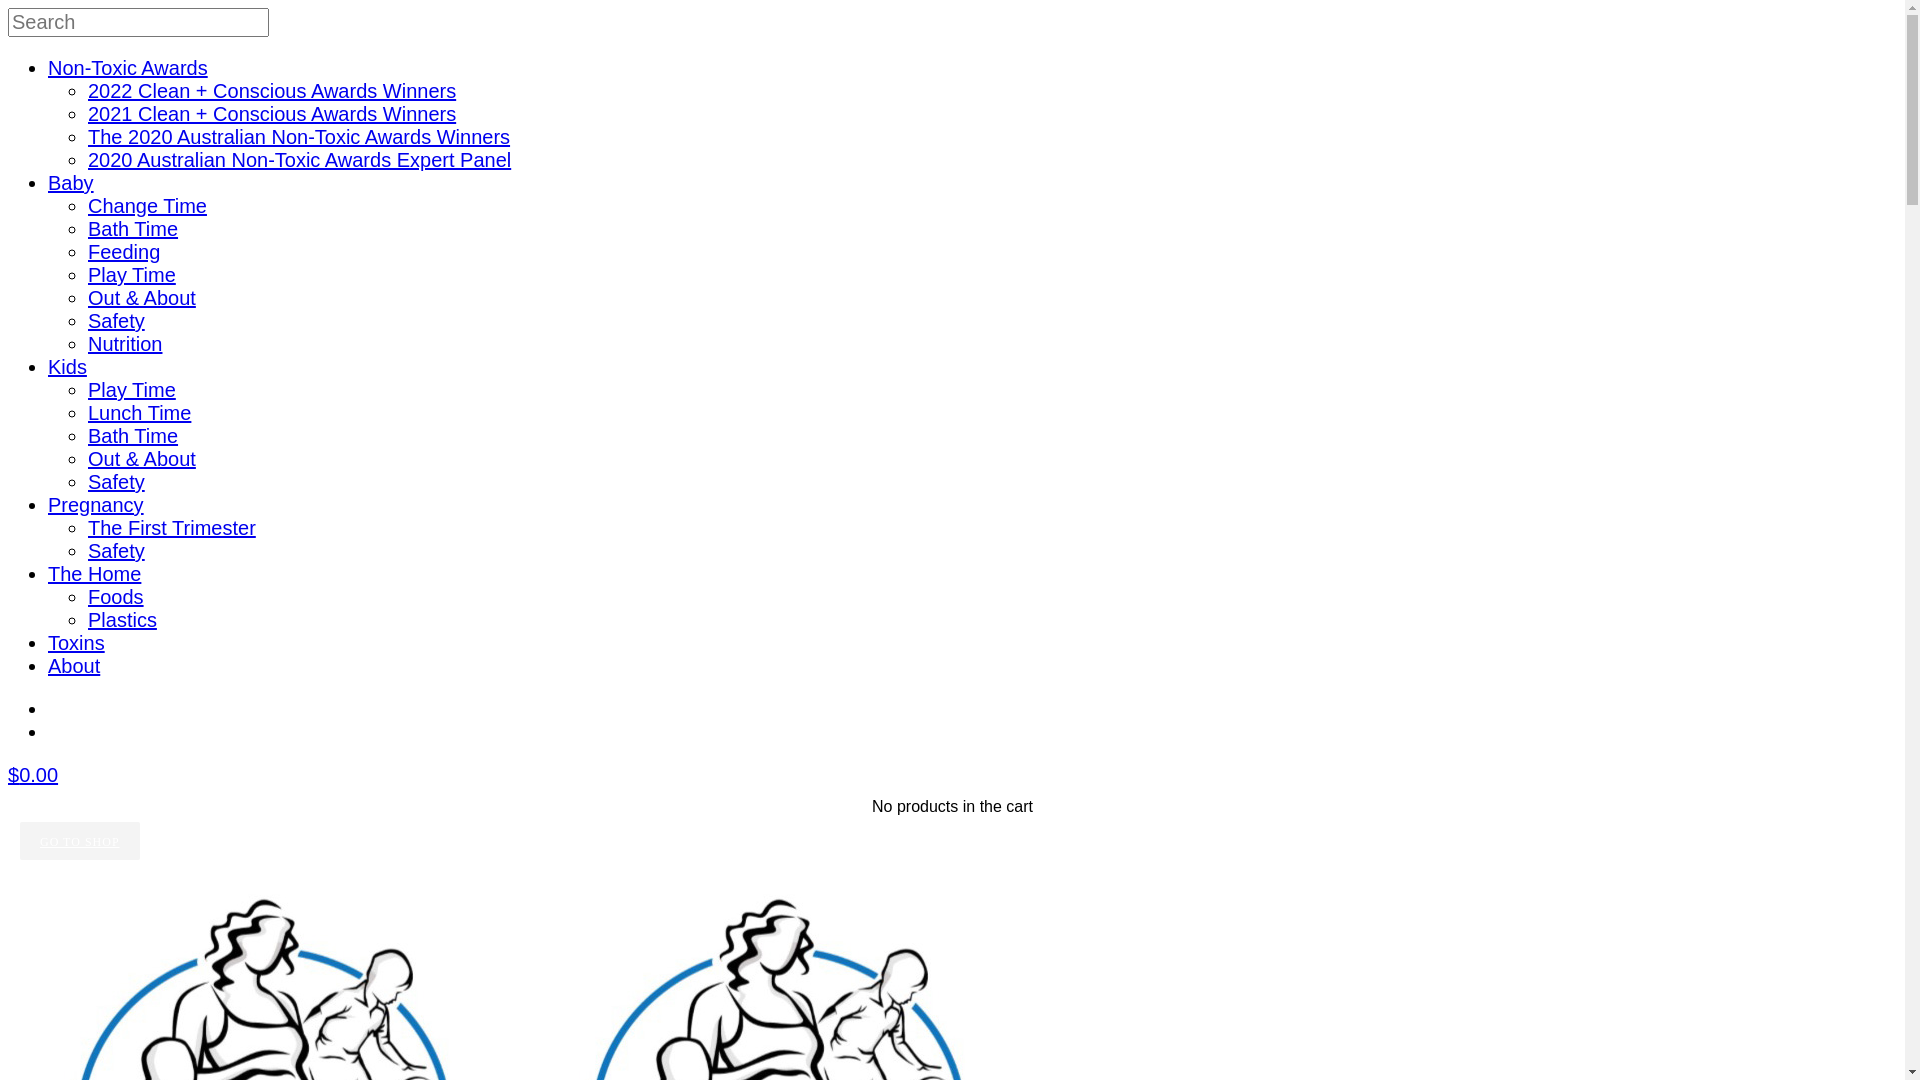  I want to click on Feeding, so click(124, 252).